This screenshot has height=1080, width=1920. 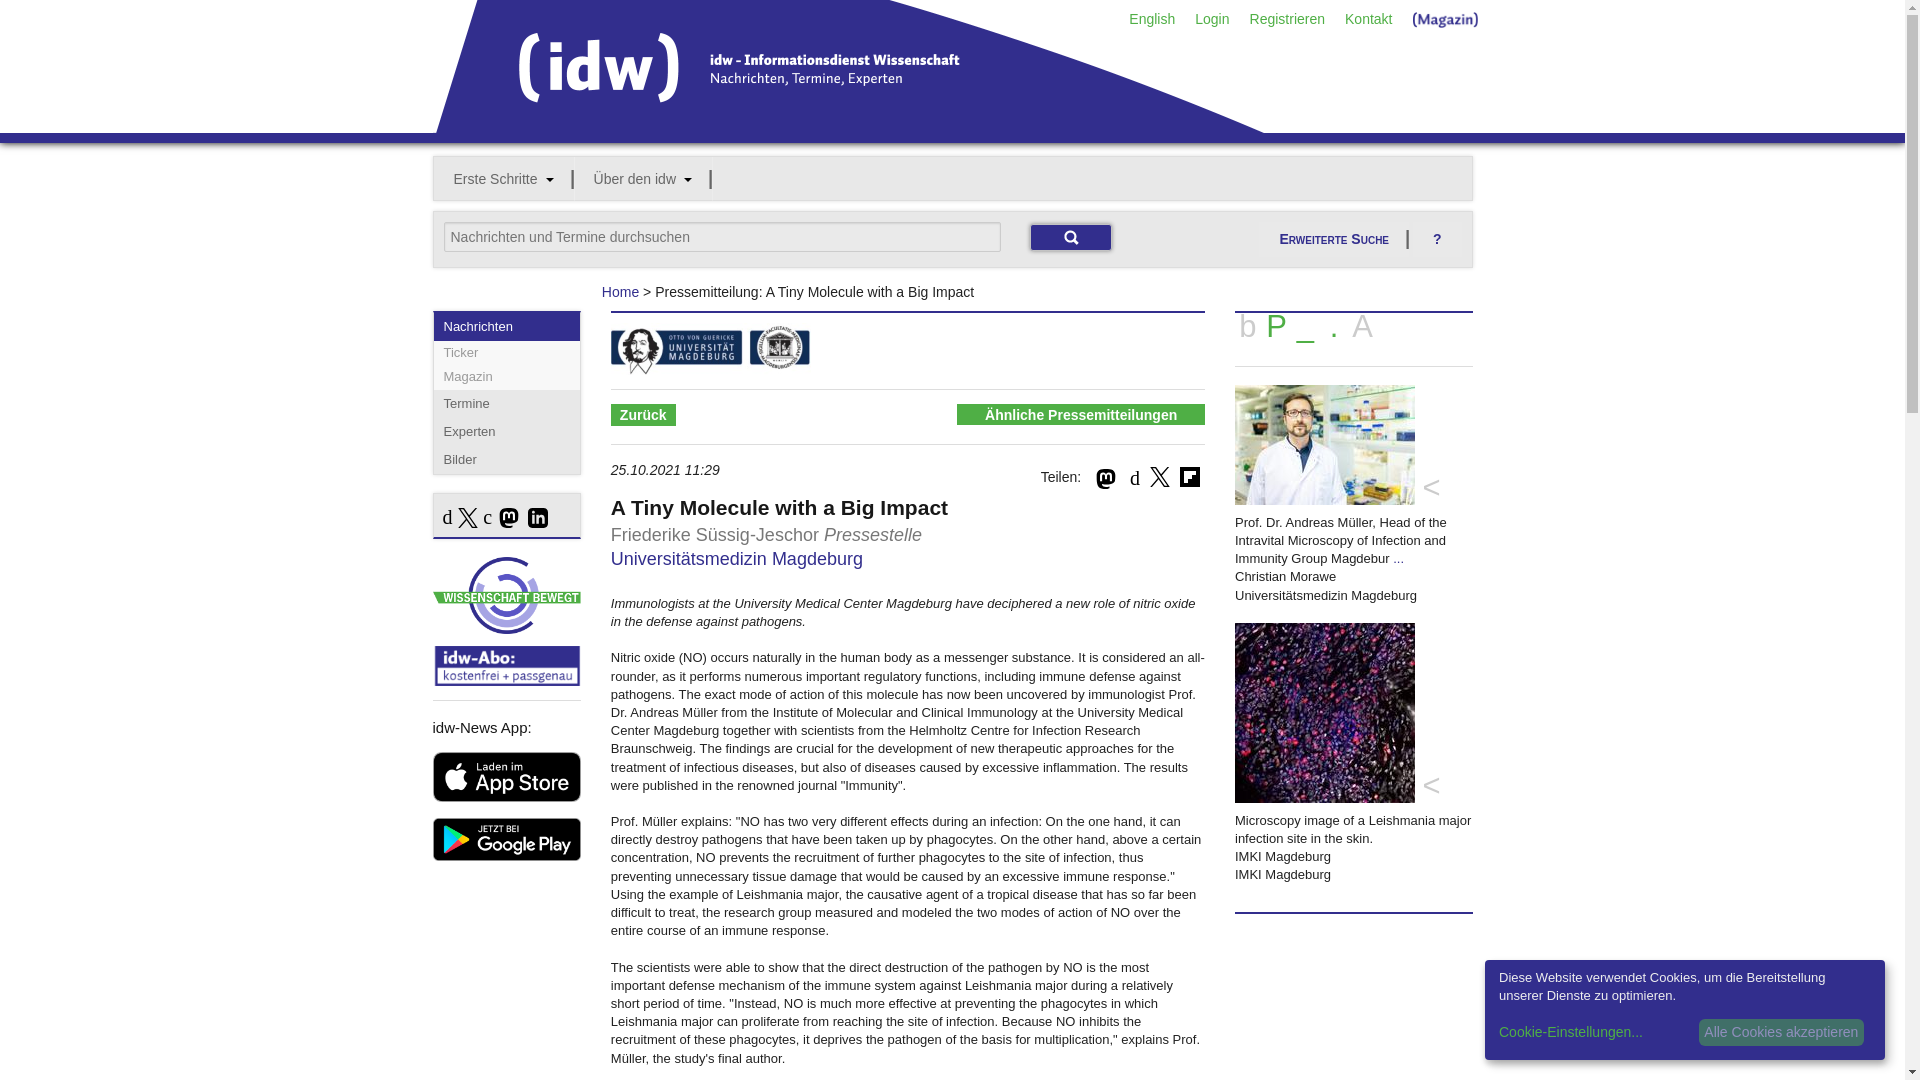 What do you see at coordinates (506, 518) in the screenshot?
I see `Mastodon` at bounding box center [506, 518].